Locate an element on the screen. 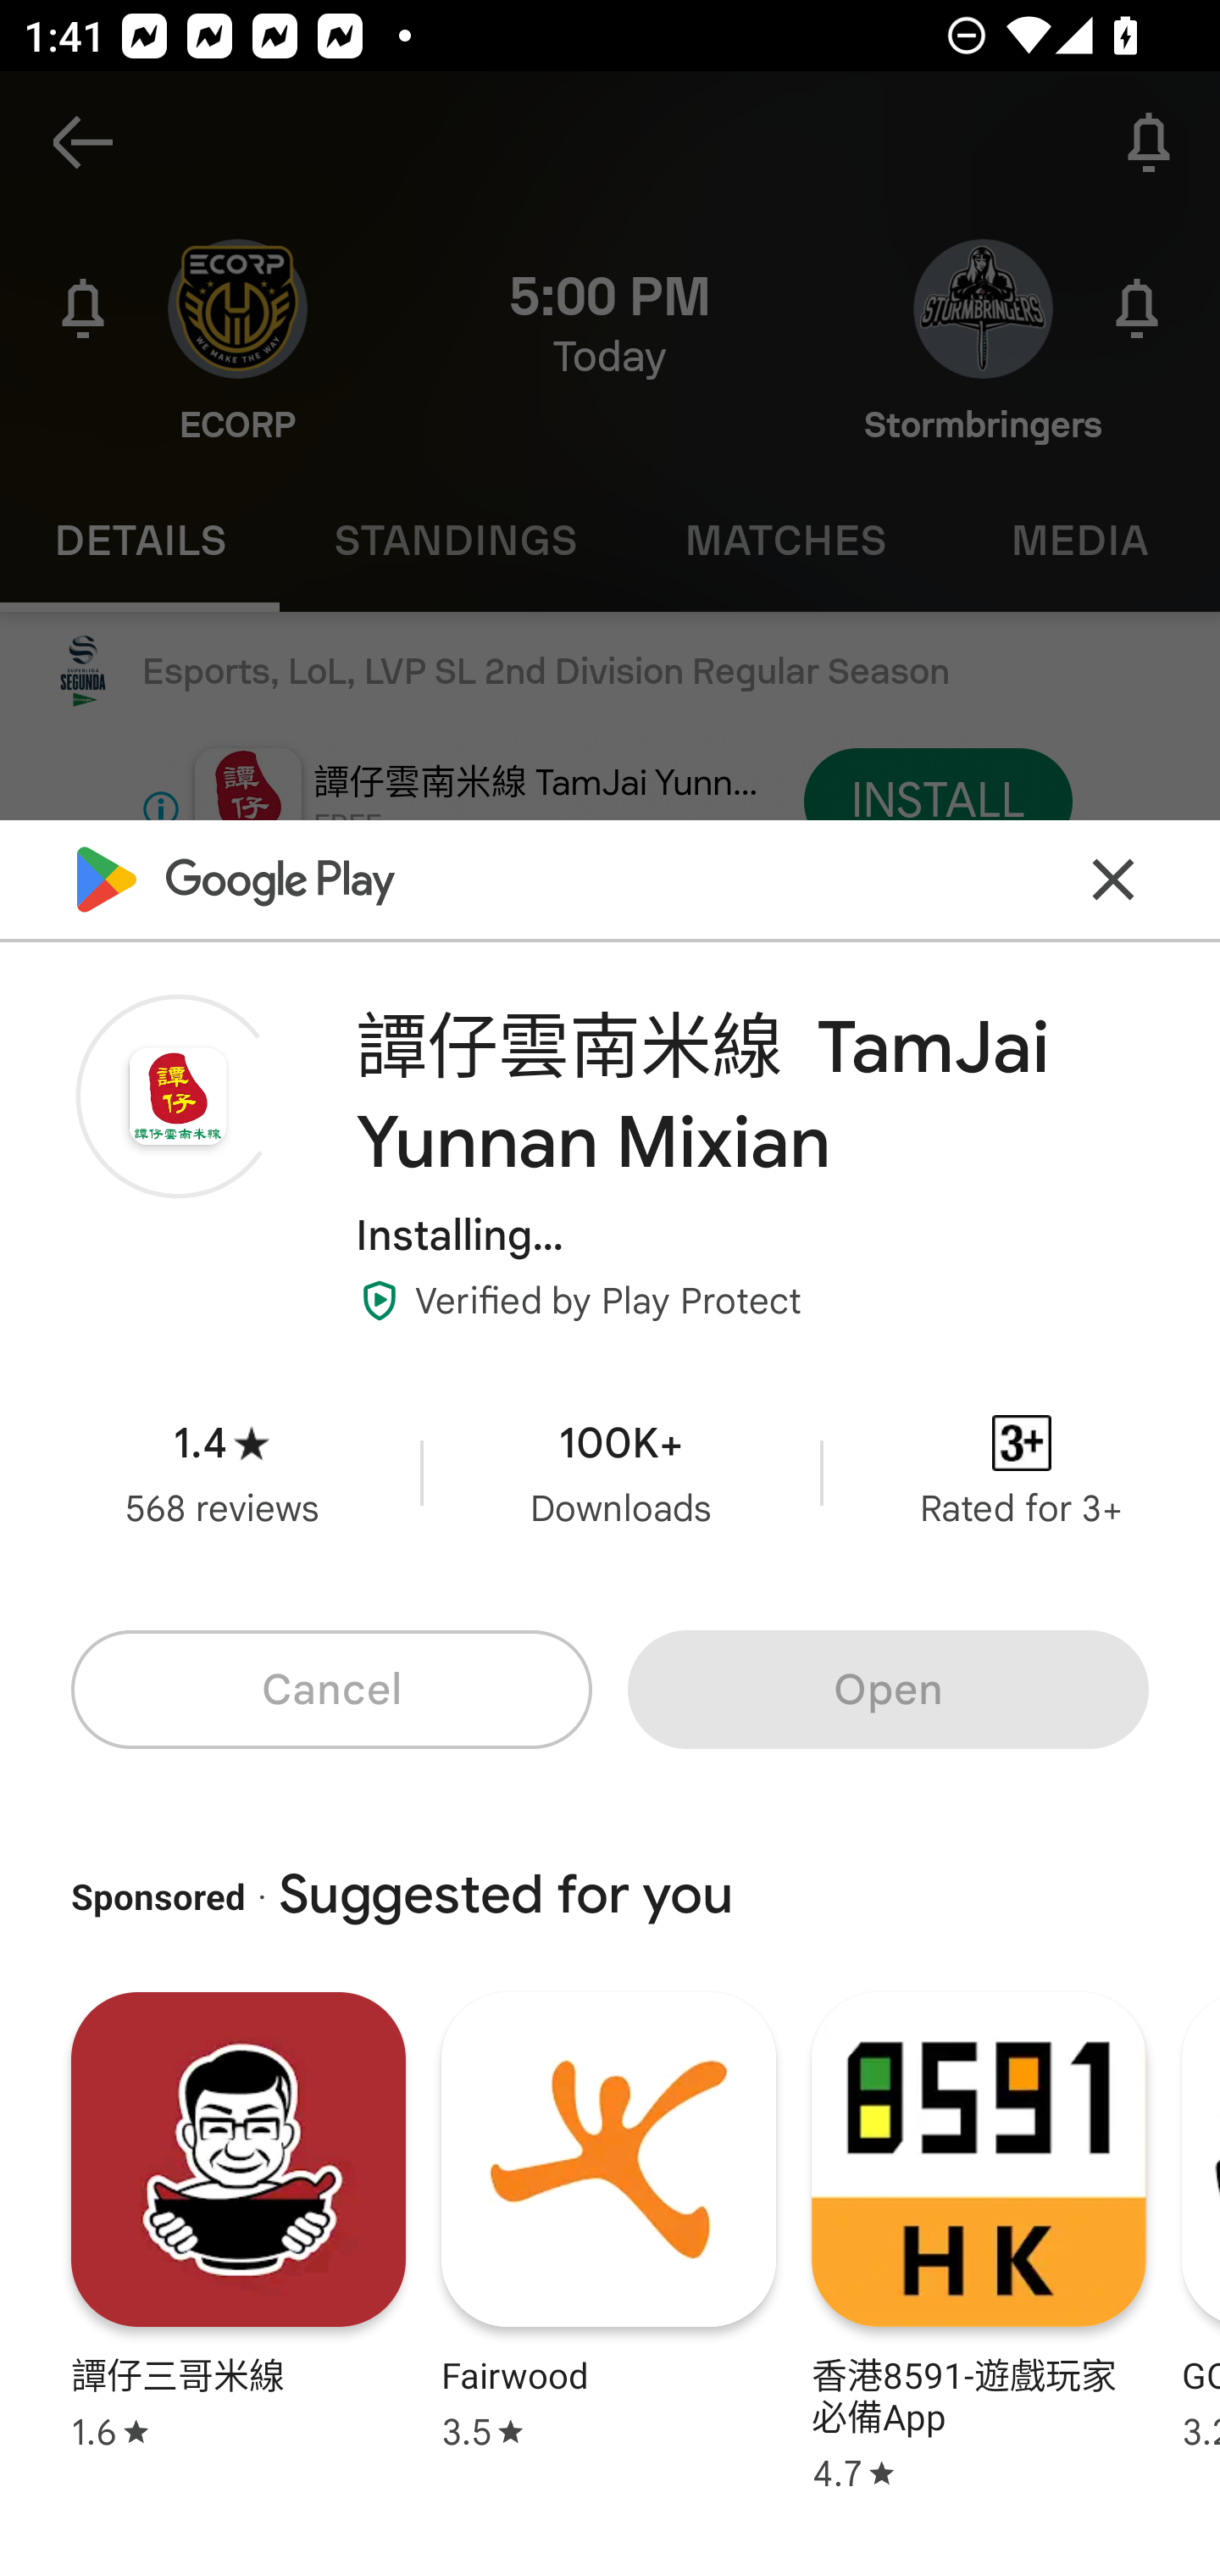 The height and width of the screenshot is (2576, 1220). App: 香港8591-遊戲玩家必備App
Star rating: 4.7


 is located at coordinates (979, 2238).